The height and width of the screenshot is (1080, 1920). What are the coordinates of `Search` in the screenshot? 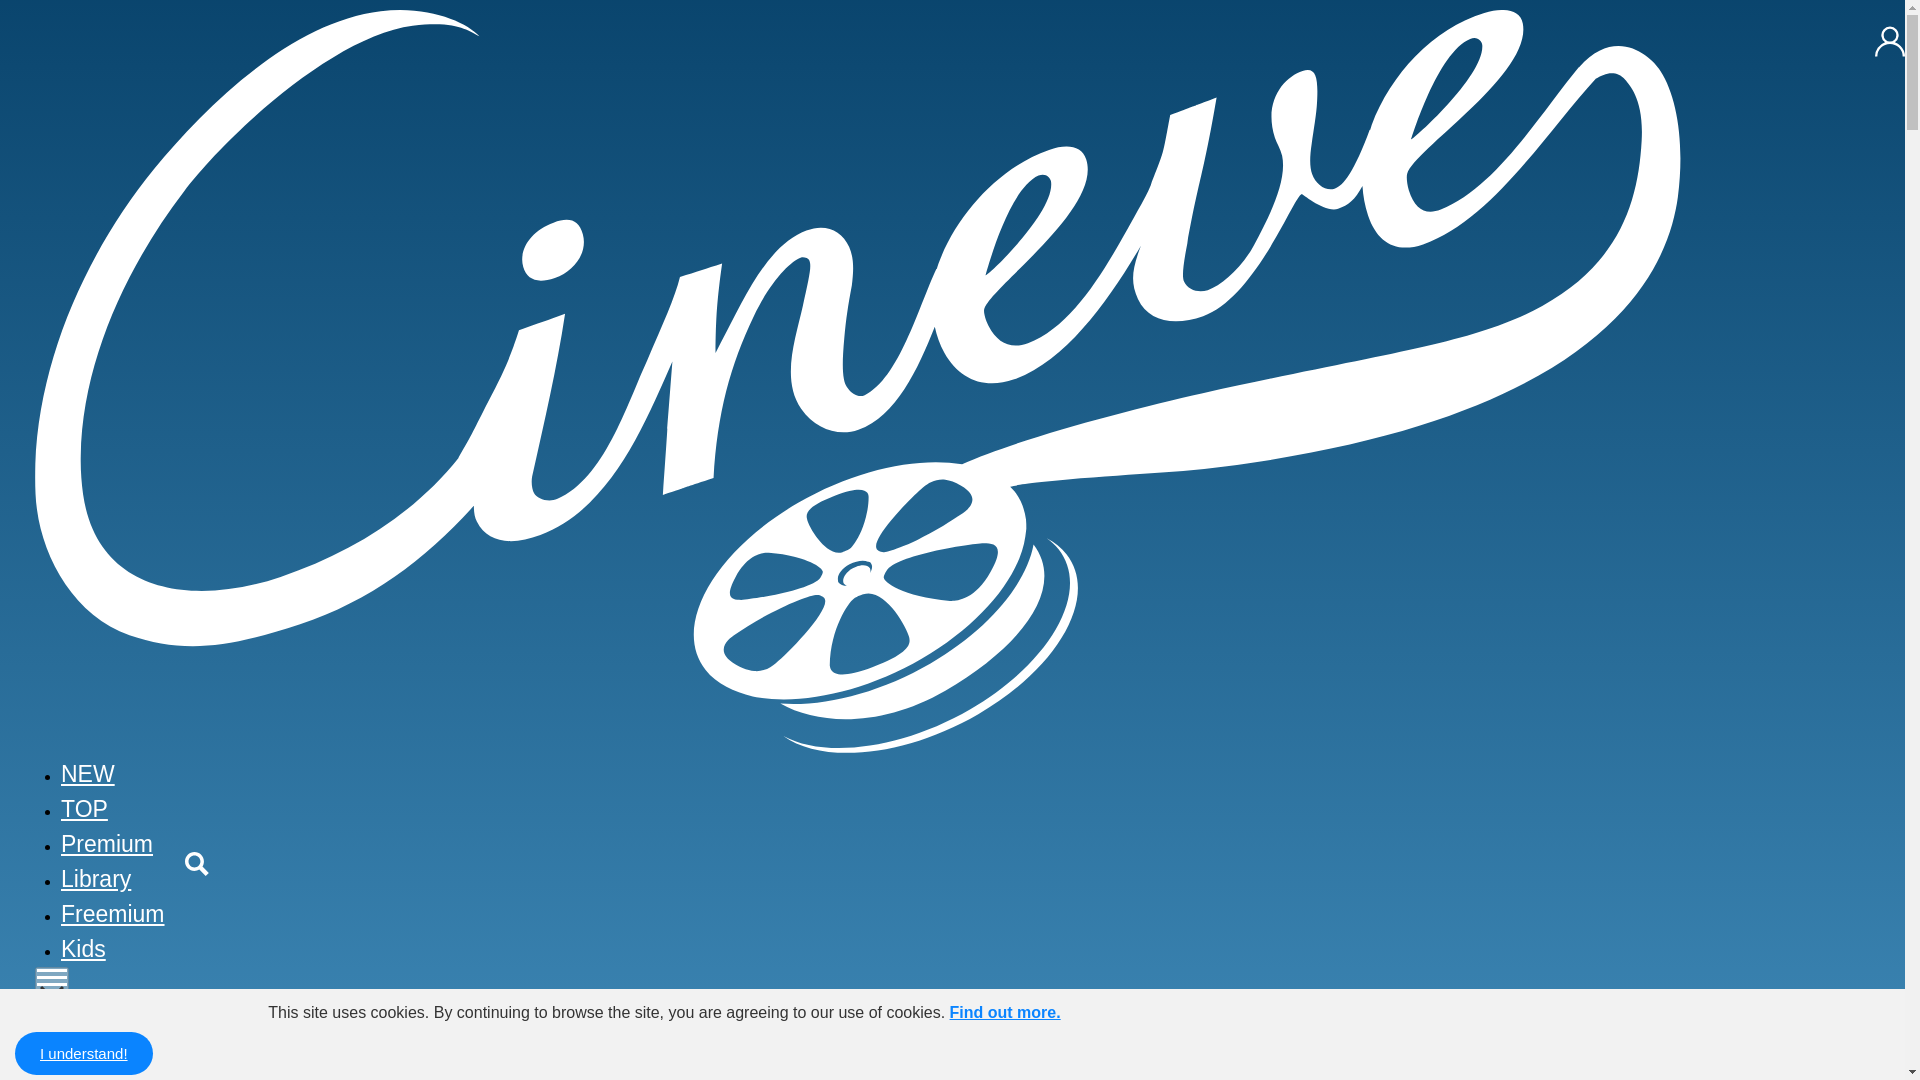 It's located at (1592, 1021).